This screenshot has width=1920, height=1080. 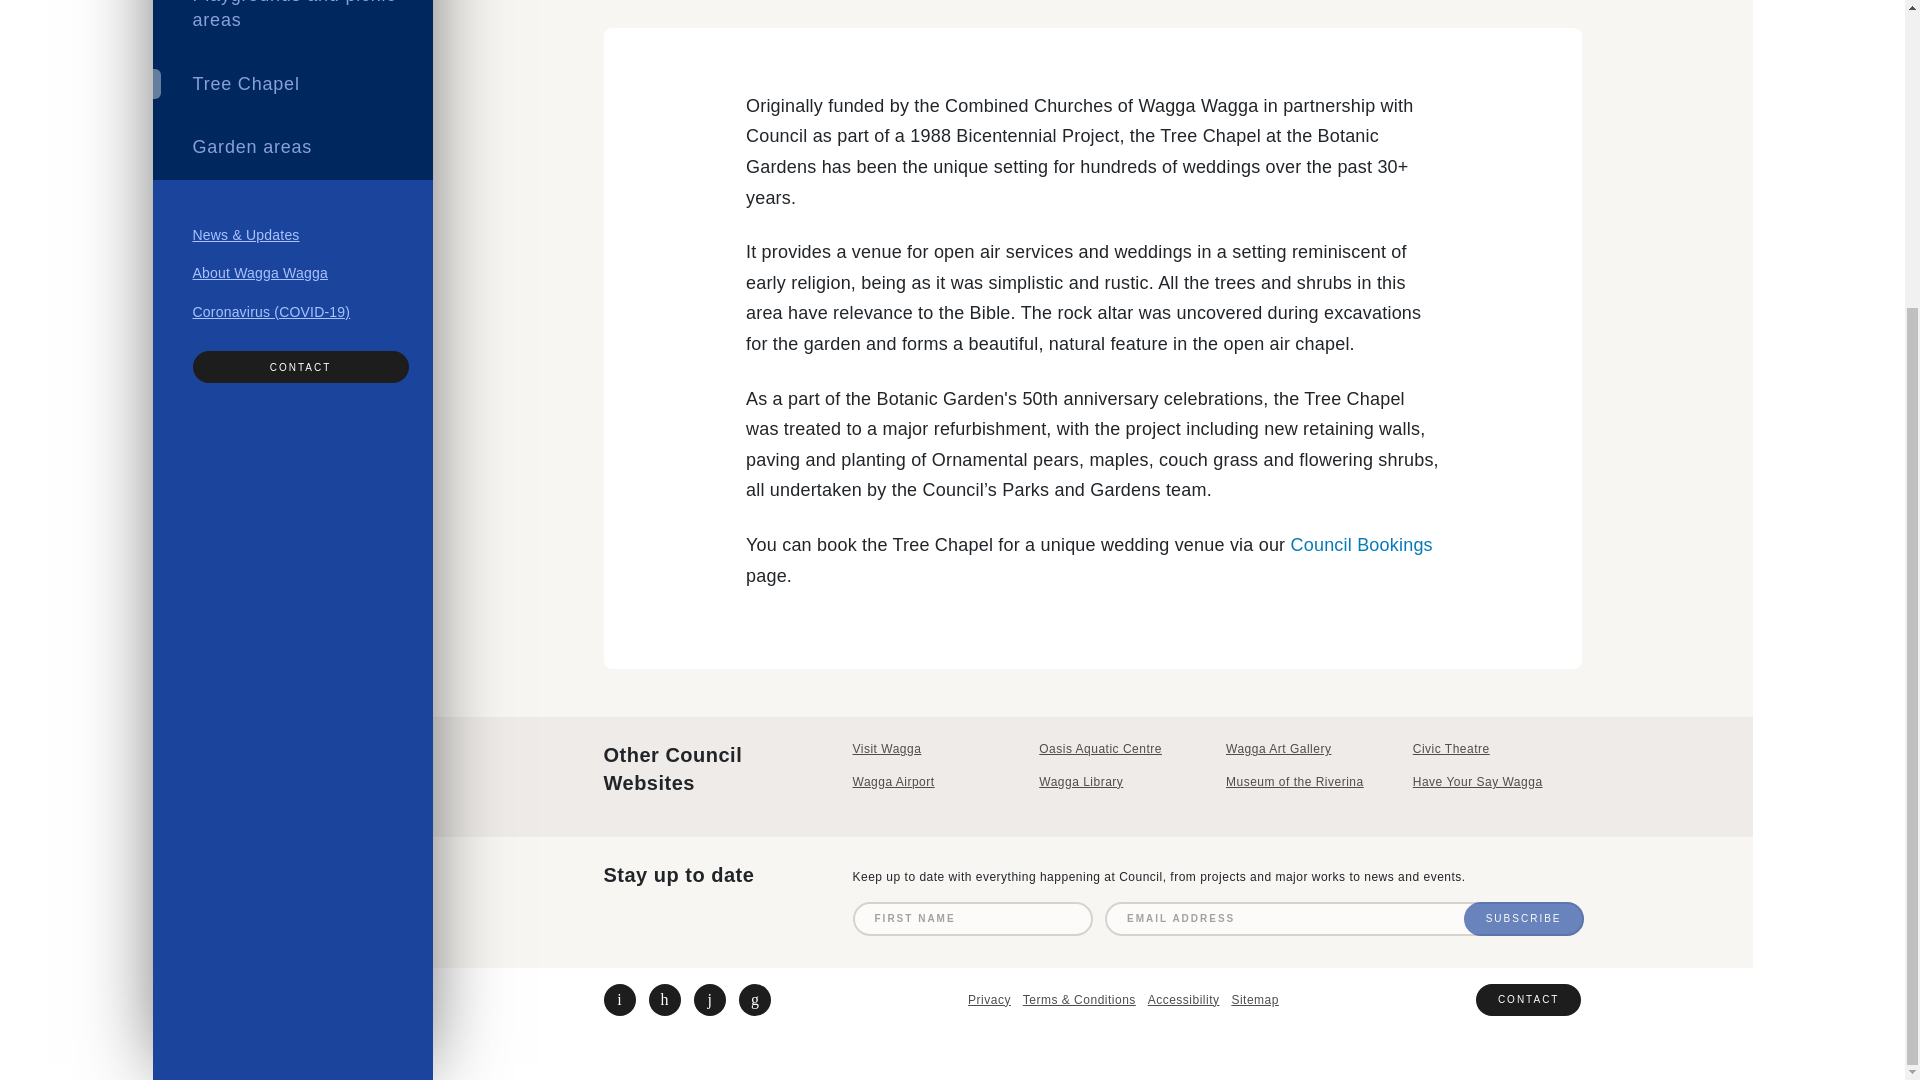 I want to click on Wagga Airport, so click(x=936, y=782).